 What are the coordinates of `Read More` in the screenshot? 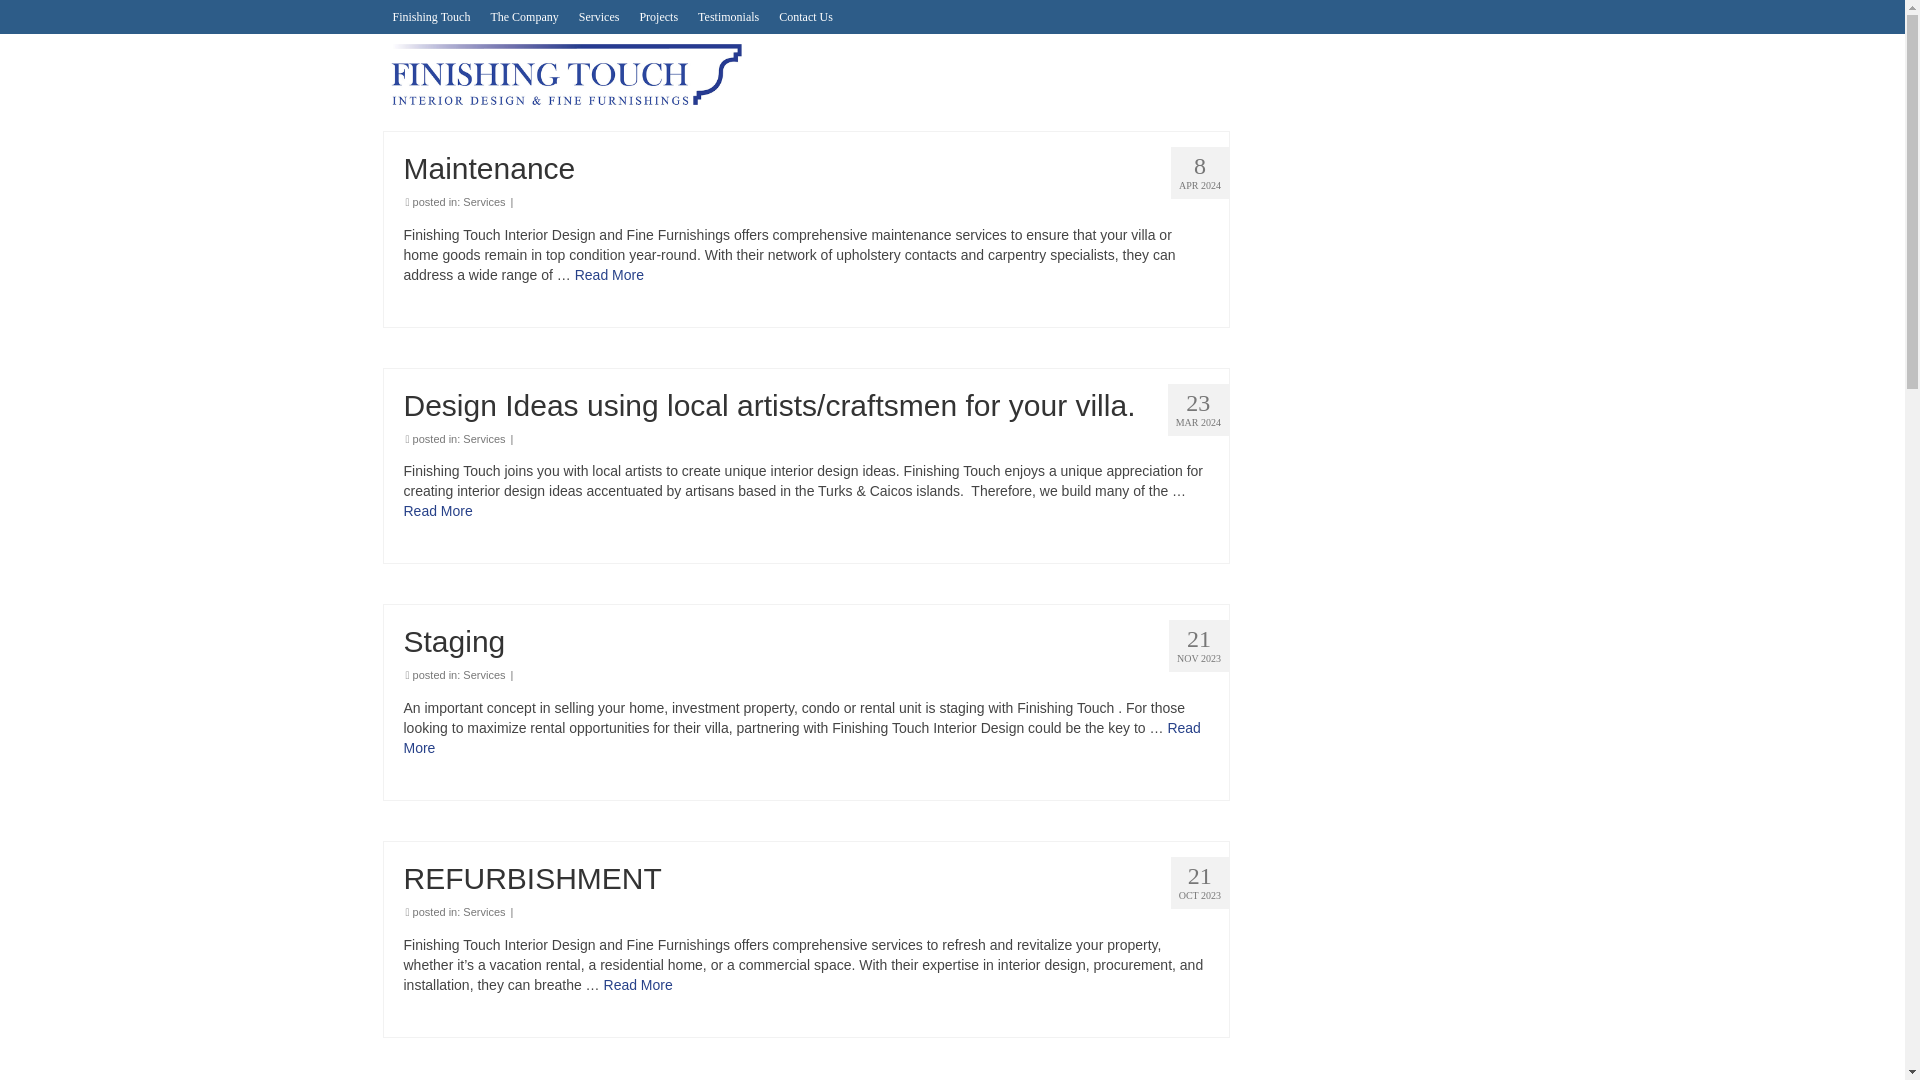 It's located at (638, 984).